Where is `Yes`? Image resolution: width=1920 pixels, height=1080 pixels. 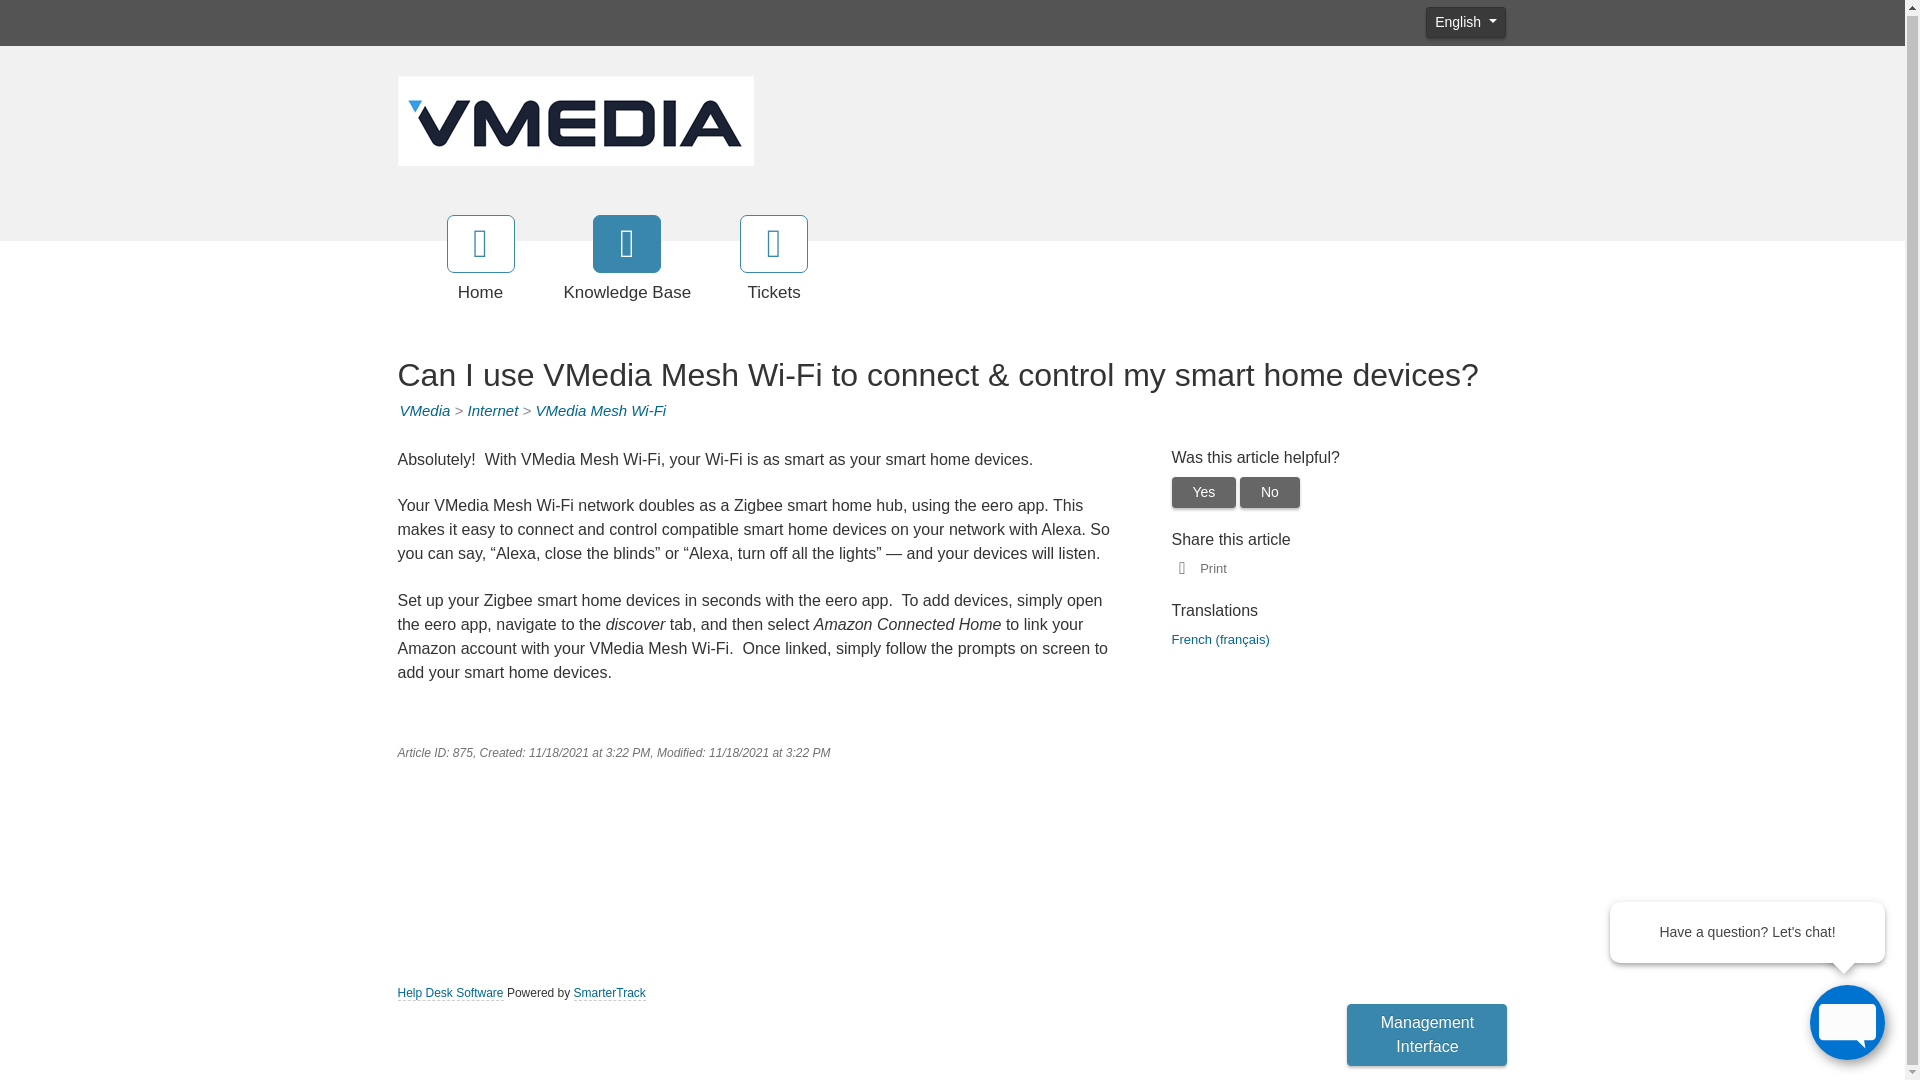
Yes is located at coordinates (1204, 492).